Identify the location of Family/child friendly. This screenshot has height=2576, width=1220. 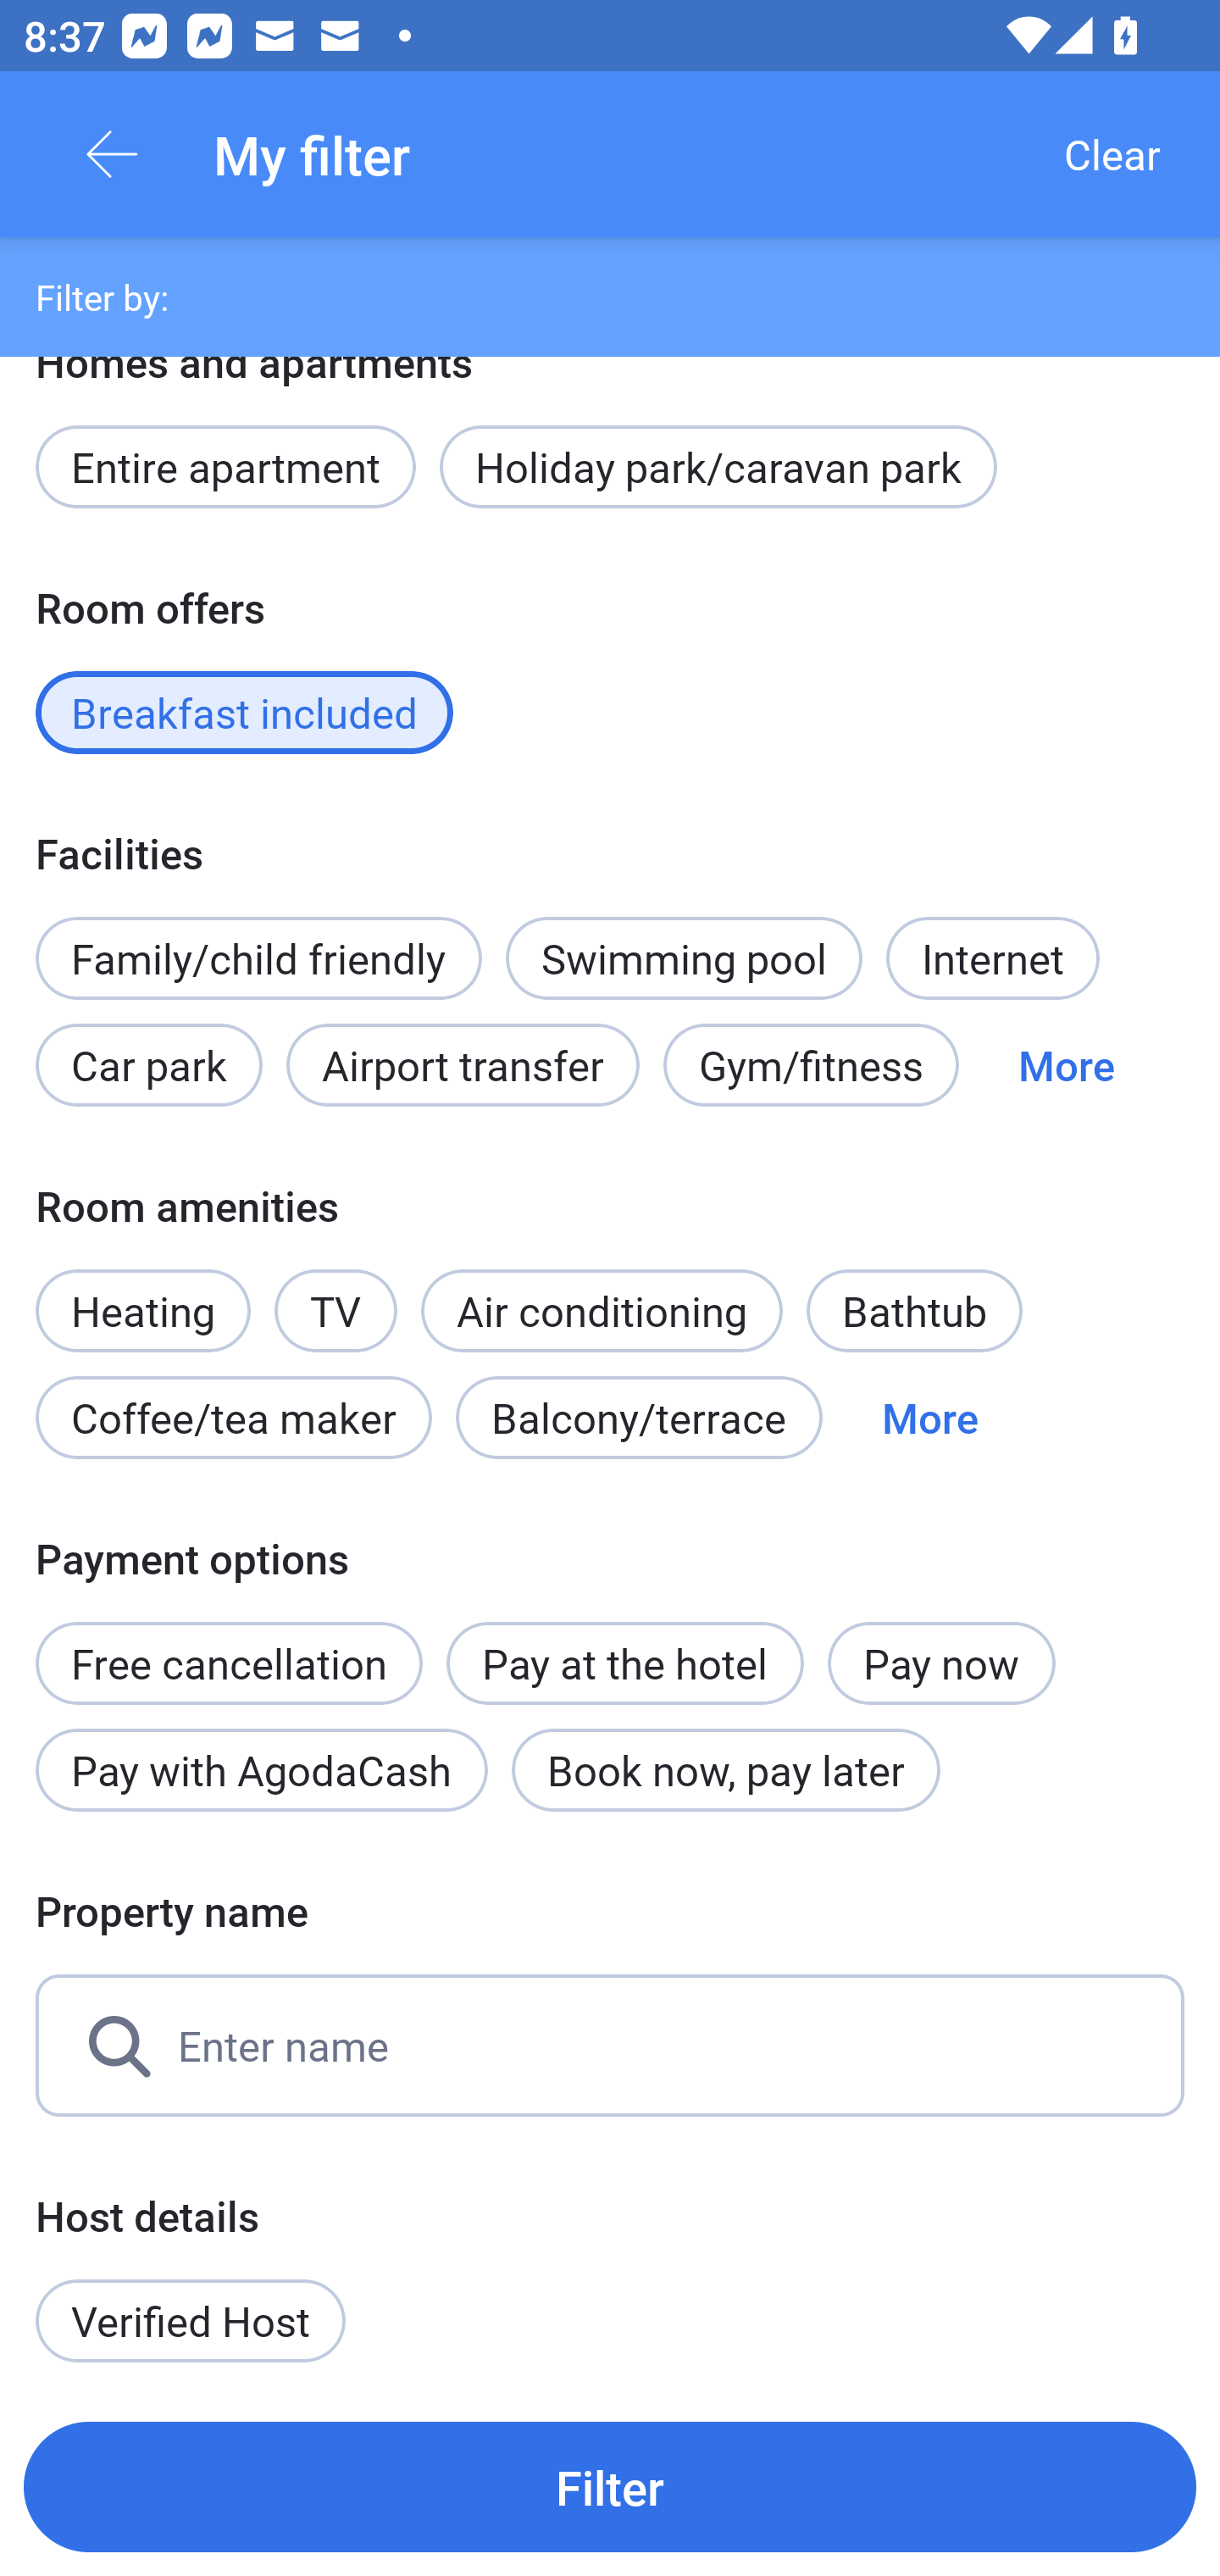
(258, 958).